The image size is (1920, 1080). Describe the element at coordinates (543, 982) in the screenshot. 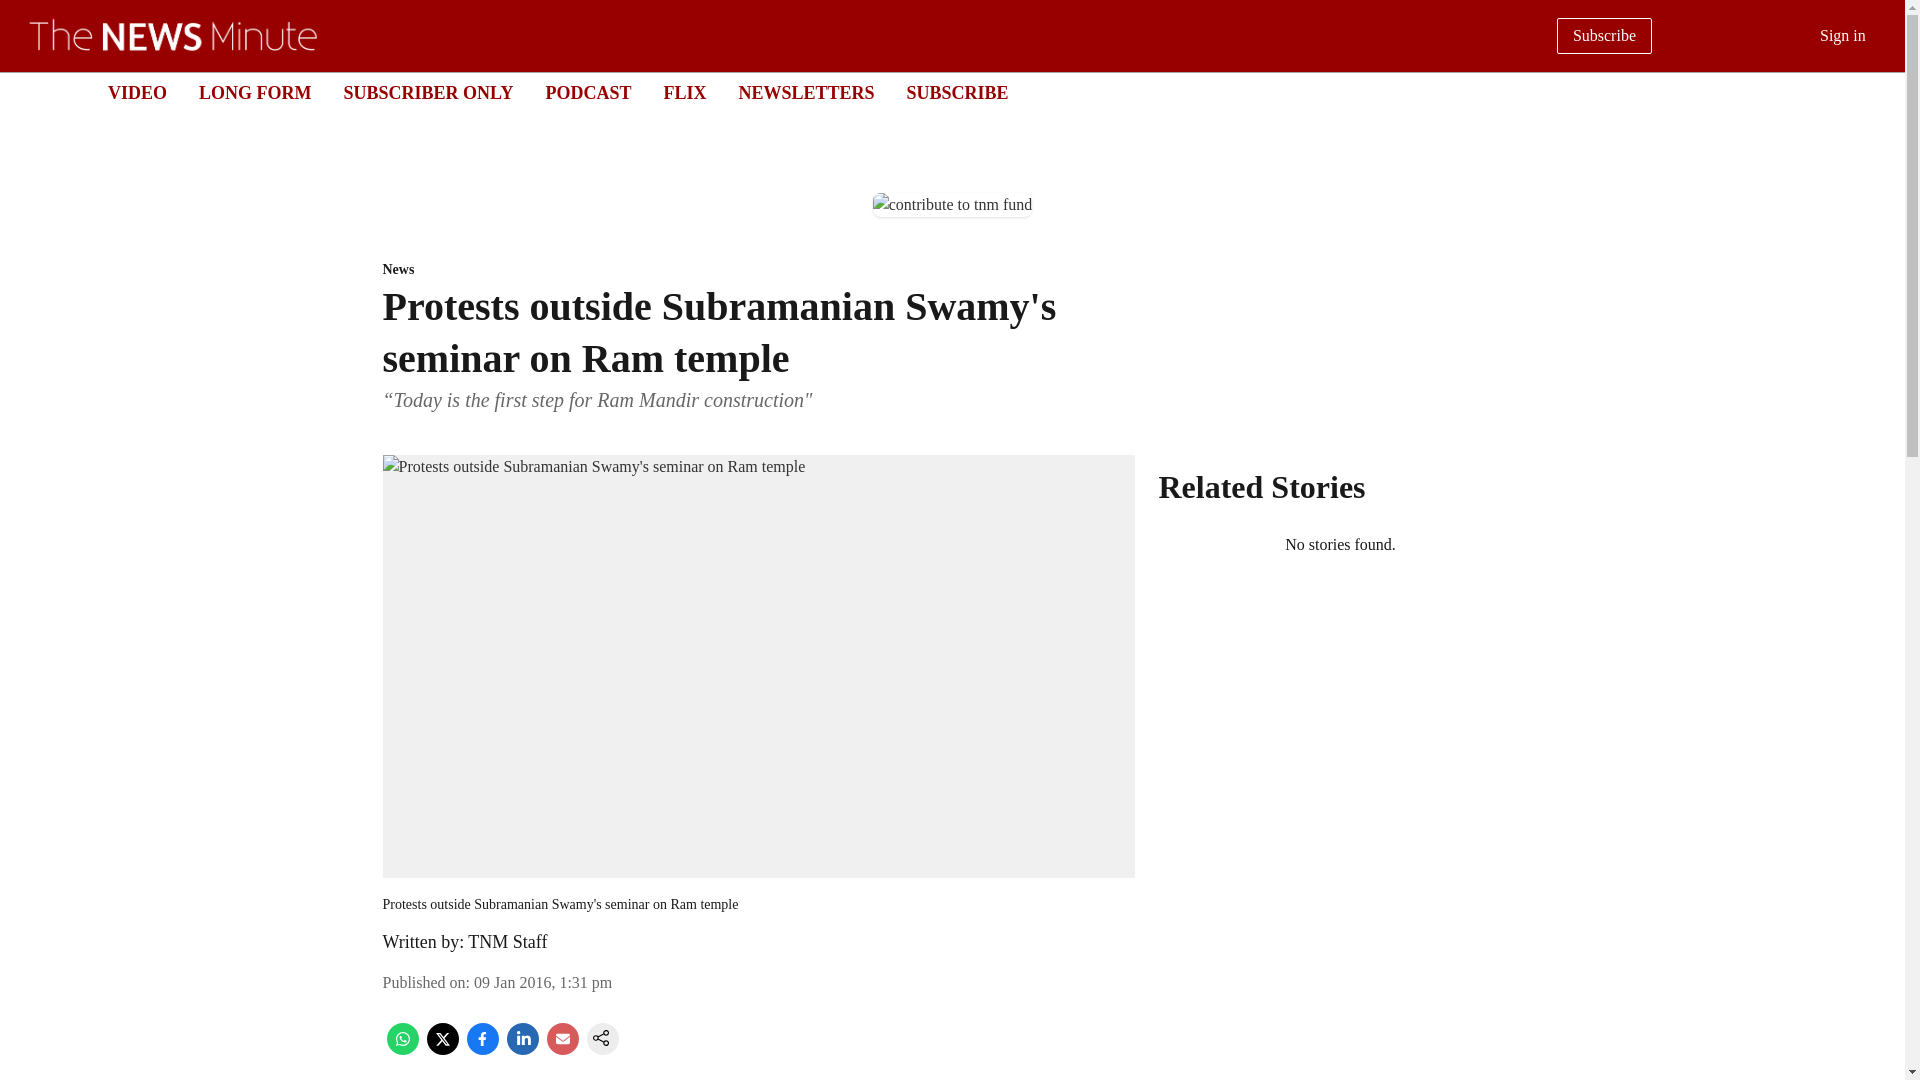

I see `2016-01-09 05:31` at that location.